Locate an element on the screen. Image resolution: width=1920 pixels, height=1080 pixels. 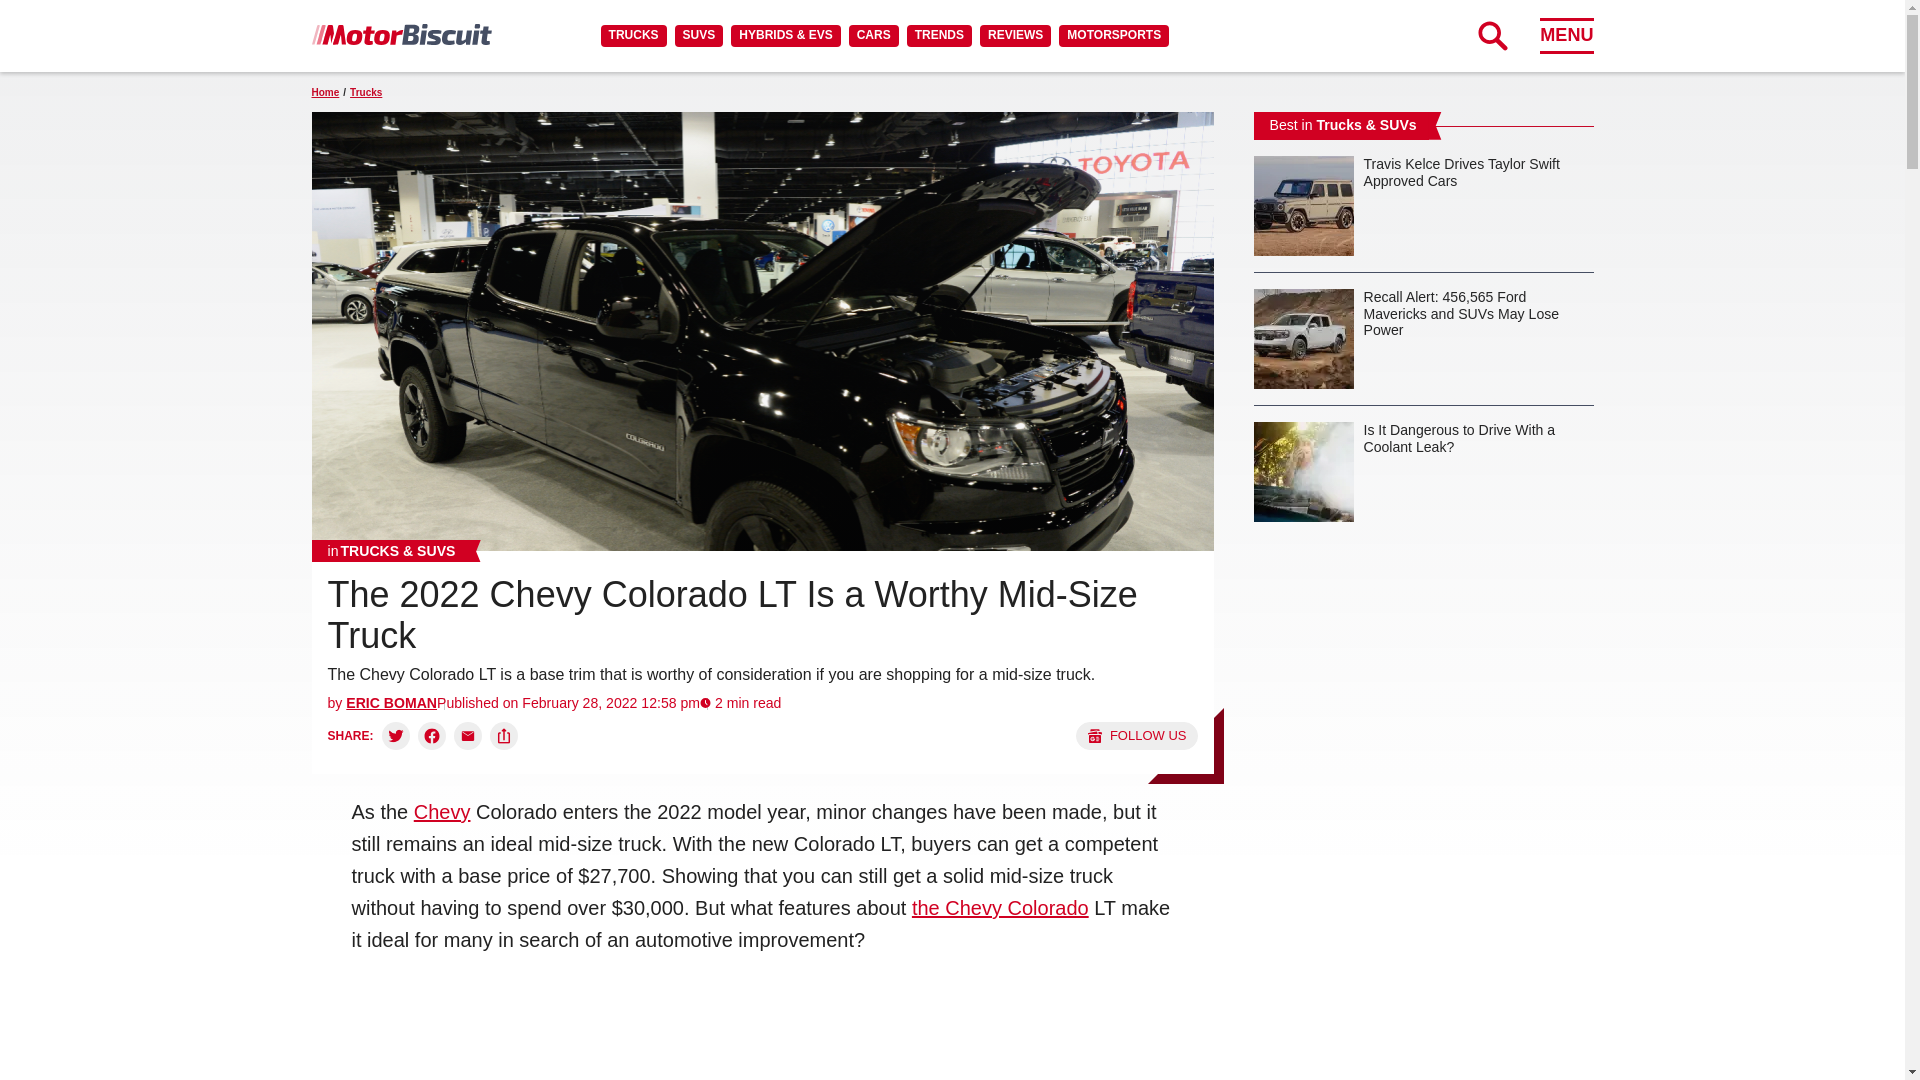
MotorBiscuit is located at coordinates (401, 34).